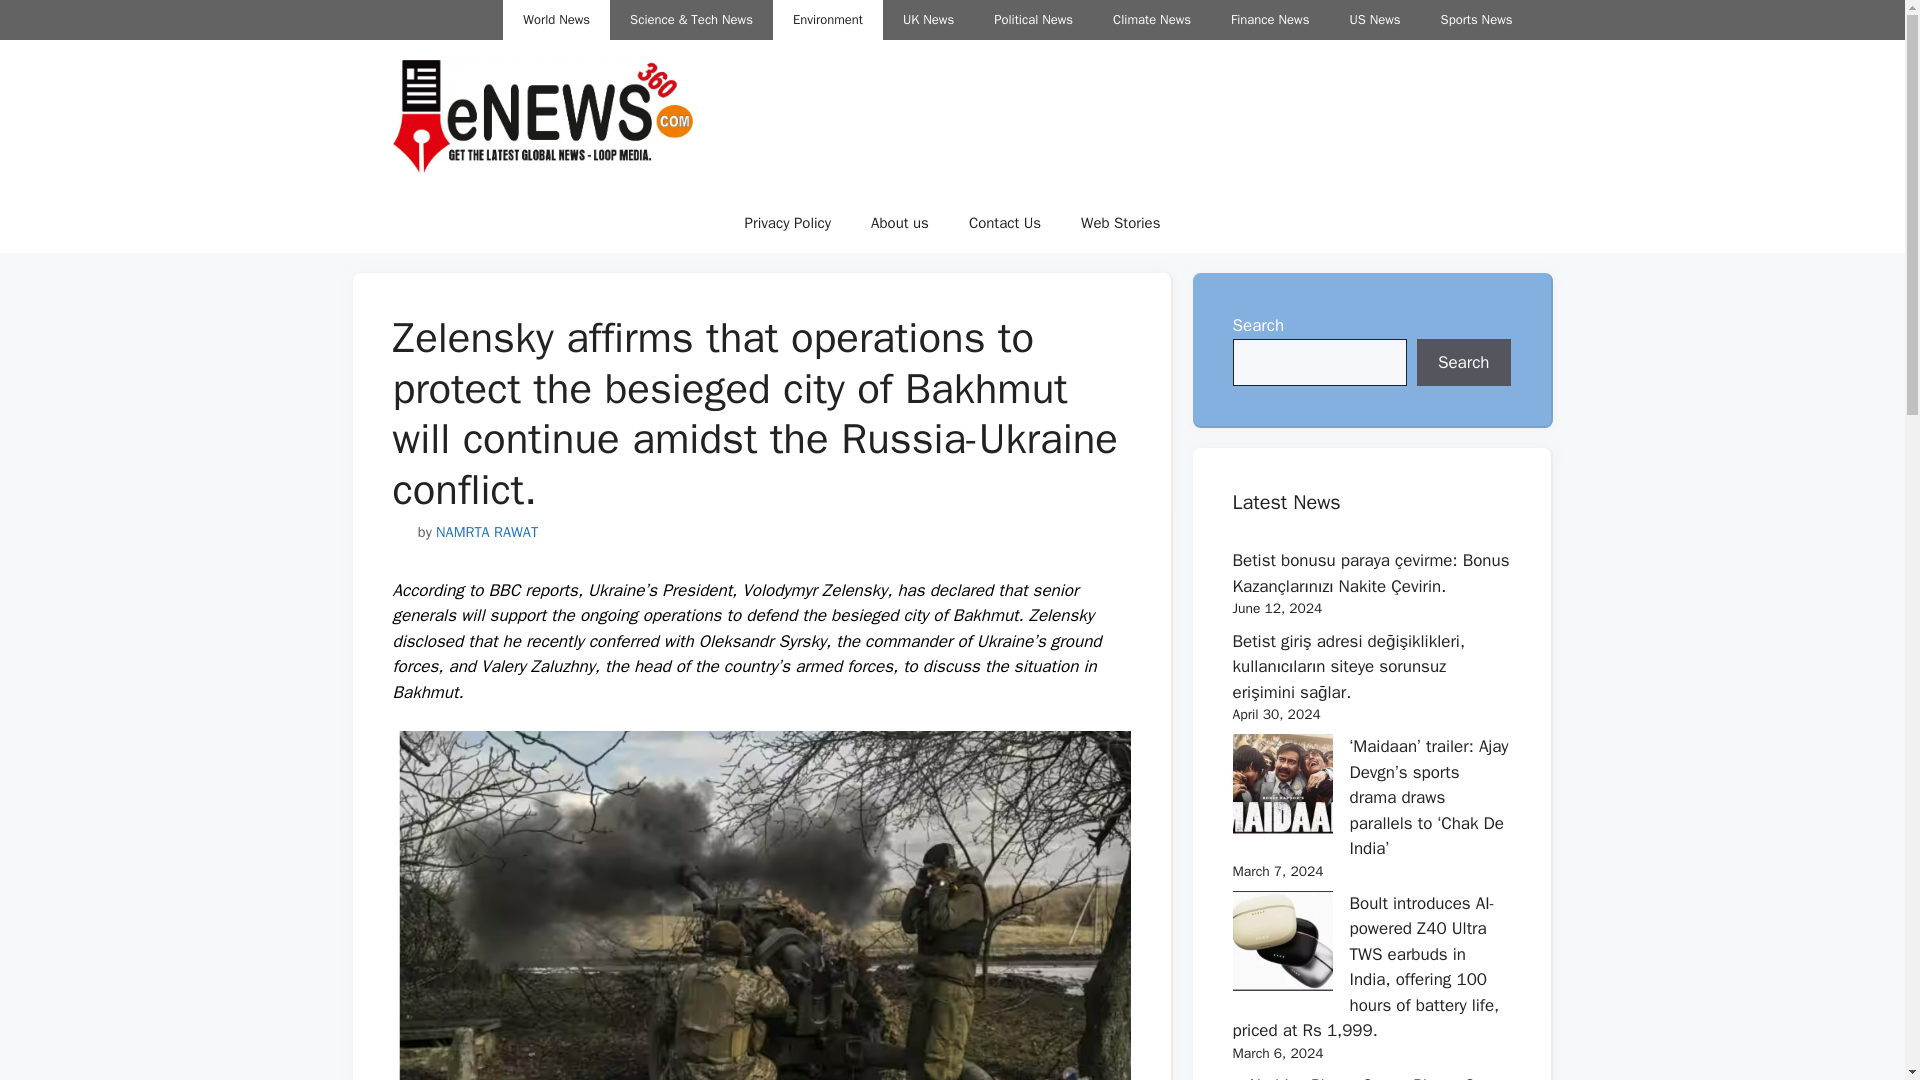 The height and width of the screenshot is (1080, 1920). I want to click on US News, so click(1374, 20).